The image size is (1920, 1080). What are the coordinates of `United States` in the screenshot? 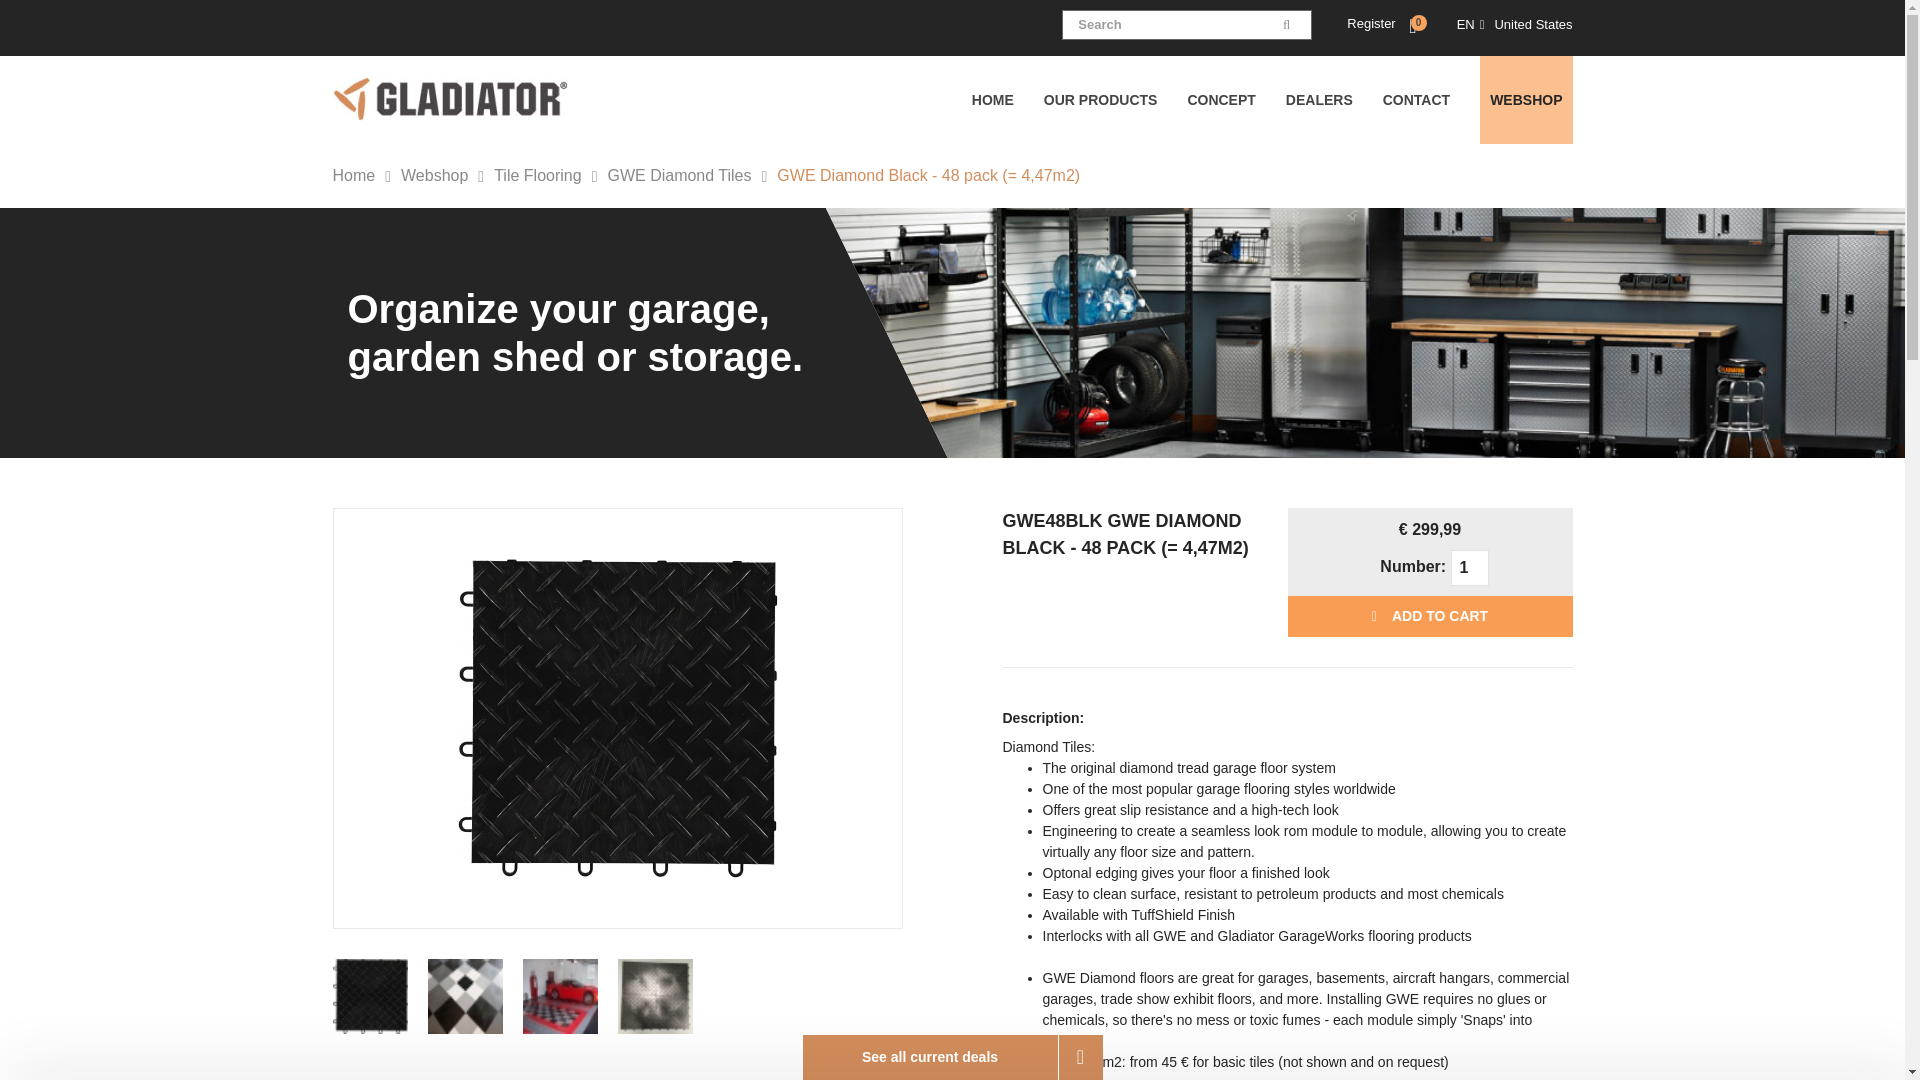 It's located at (1532, 24).